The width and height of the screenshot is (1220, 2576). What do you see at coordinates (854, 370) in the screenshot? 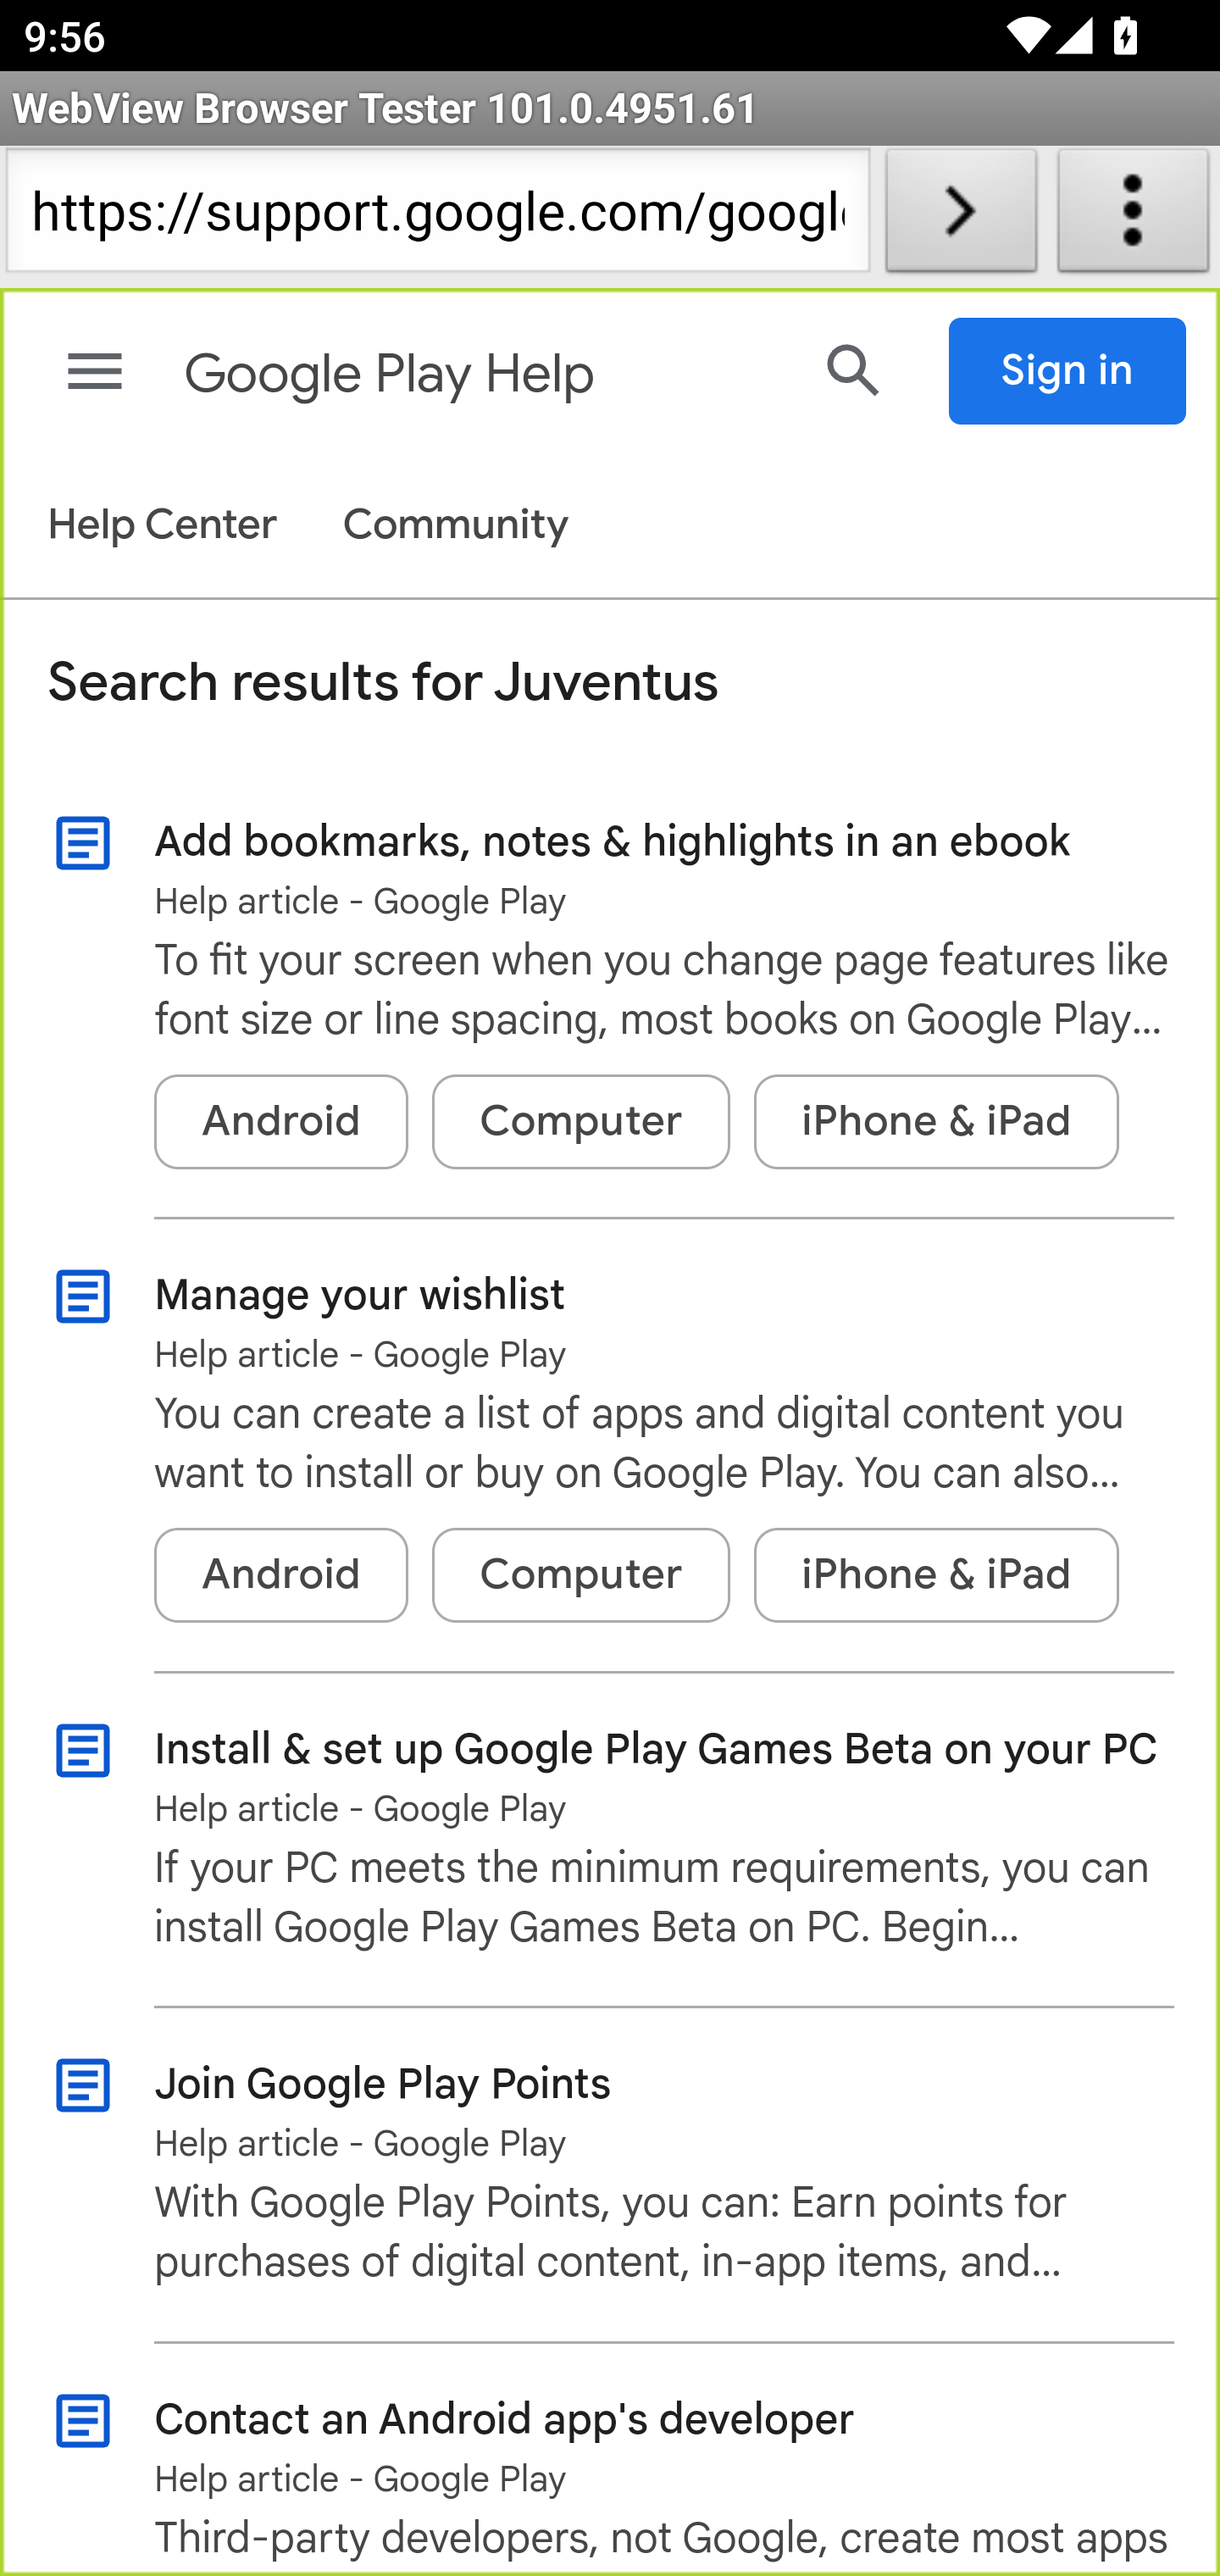
I see `Search Help Center` at bounding box center [854, 370].